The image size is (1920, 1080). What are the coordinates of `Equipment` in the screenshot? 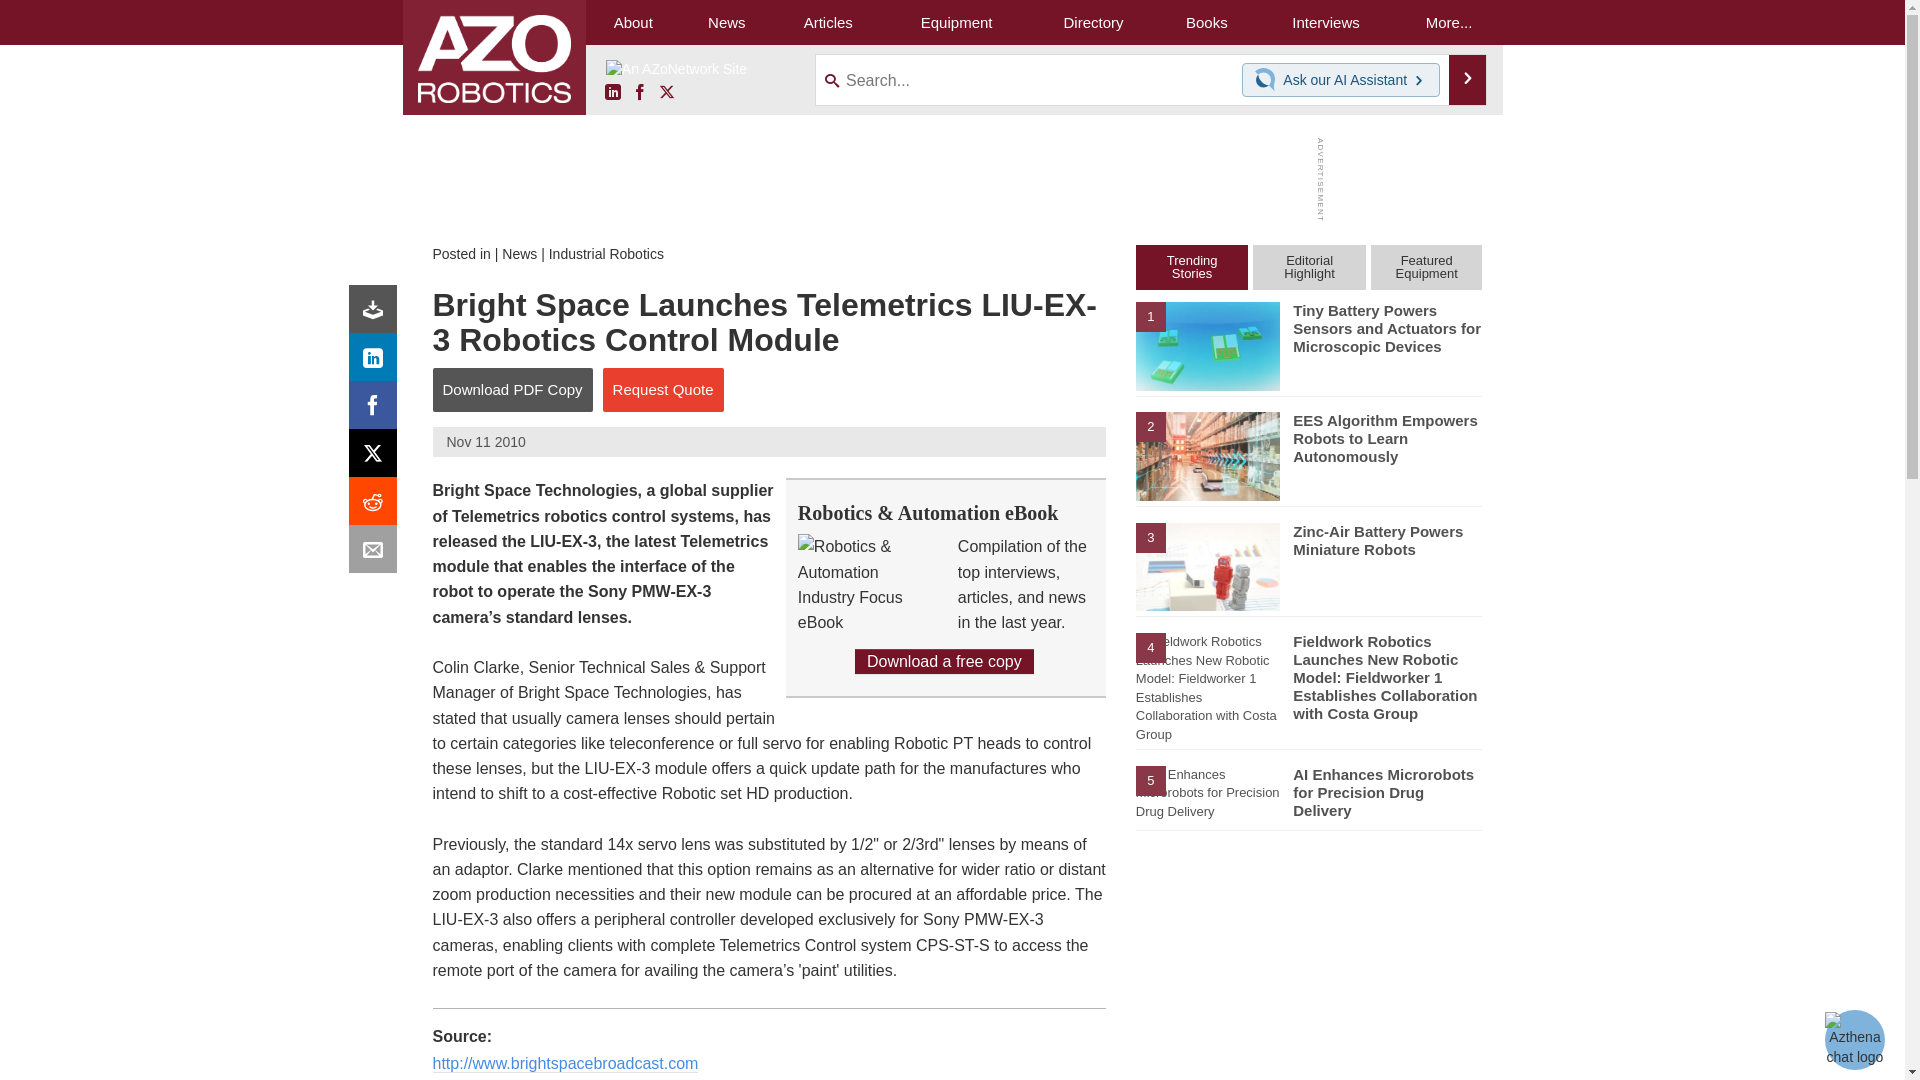 It's located at (956, 22).